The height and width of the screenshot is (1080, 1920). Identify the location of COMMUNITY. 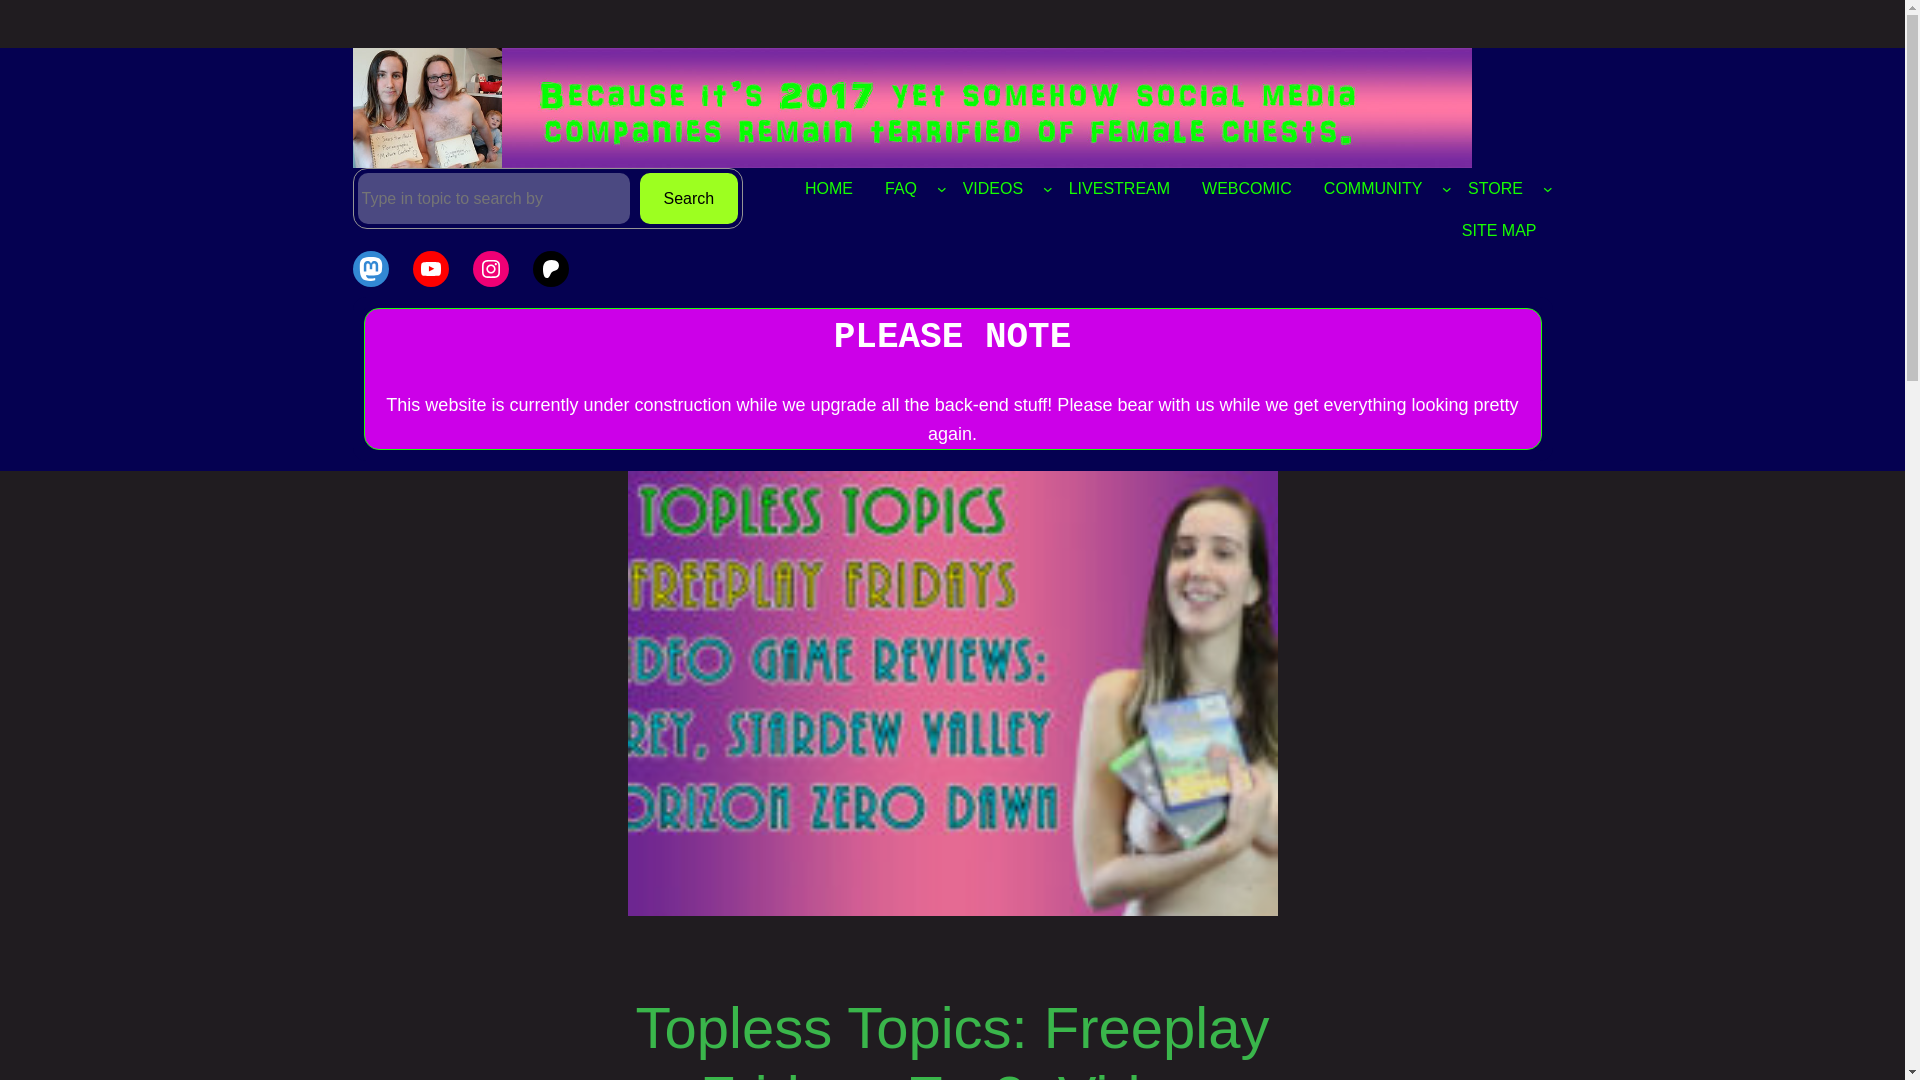
(1372, 188).